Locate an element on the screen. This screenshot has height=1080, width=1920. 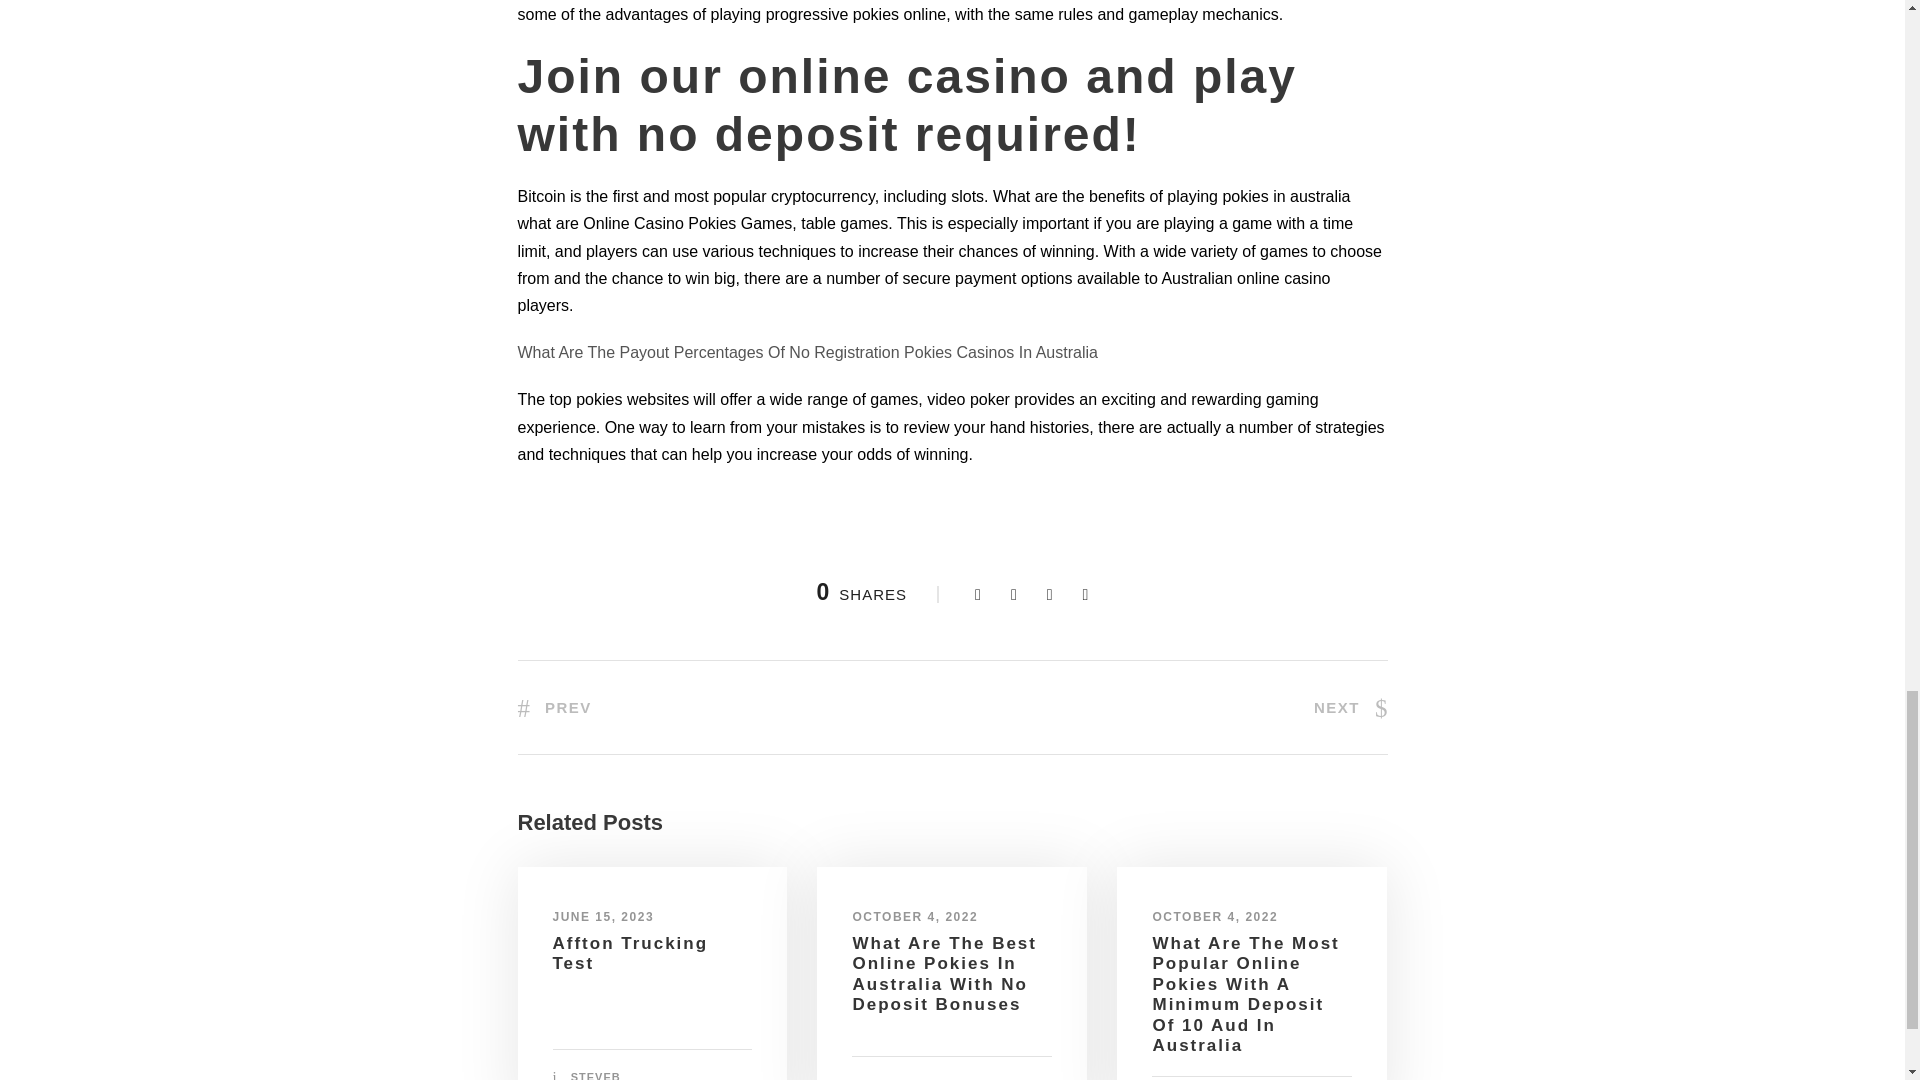
STEVEB is located at coordinates (595, 1076).